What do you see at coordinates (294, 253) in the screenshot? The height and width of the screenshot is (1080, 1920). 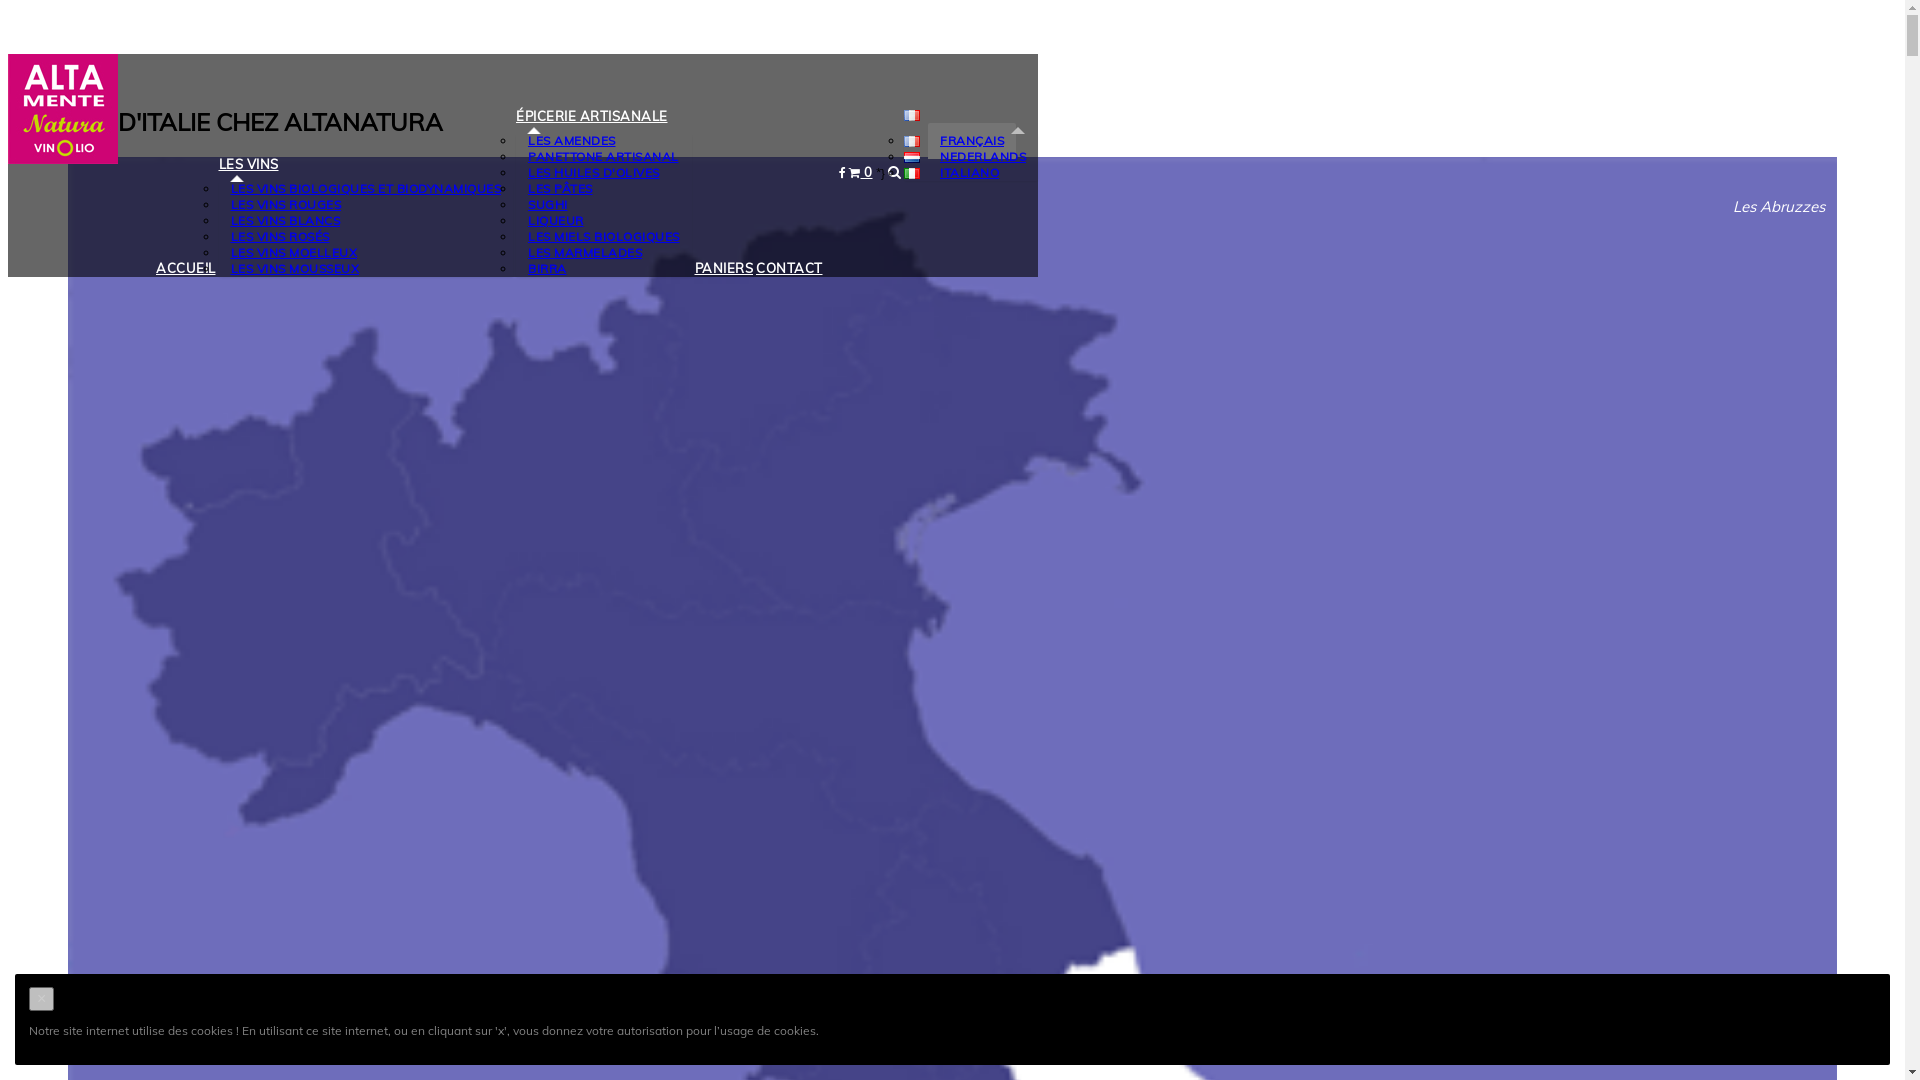 I see `LES VINS MOELLEUX` at bounding box center [294, 253].